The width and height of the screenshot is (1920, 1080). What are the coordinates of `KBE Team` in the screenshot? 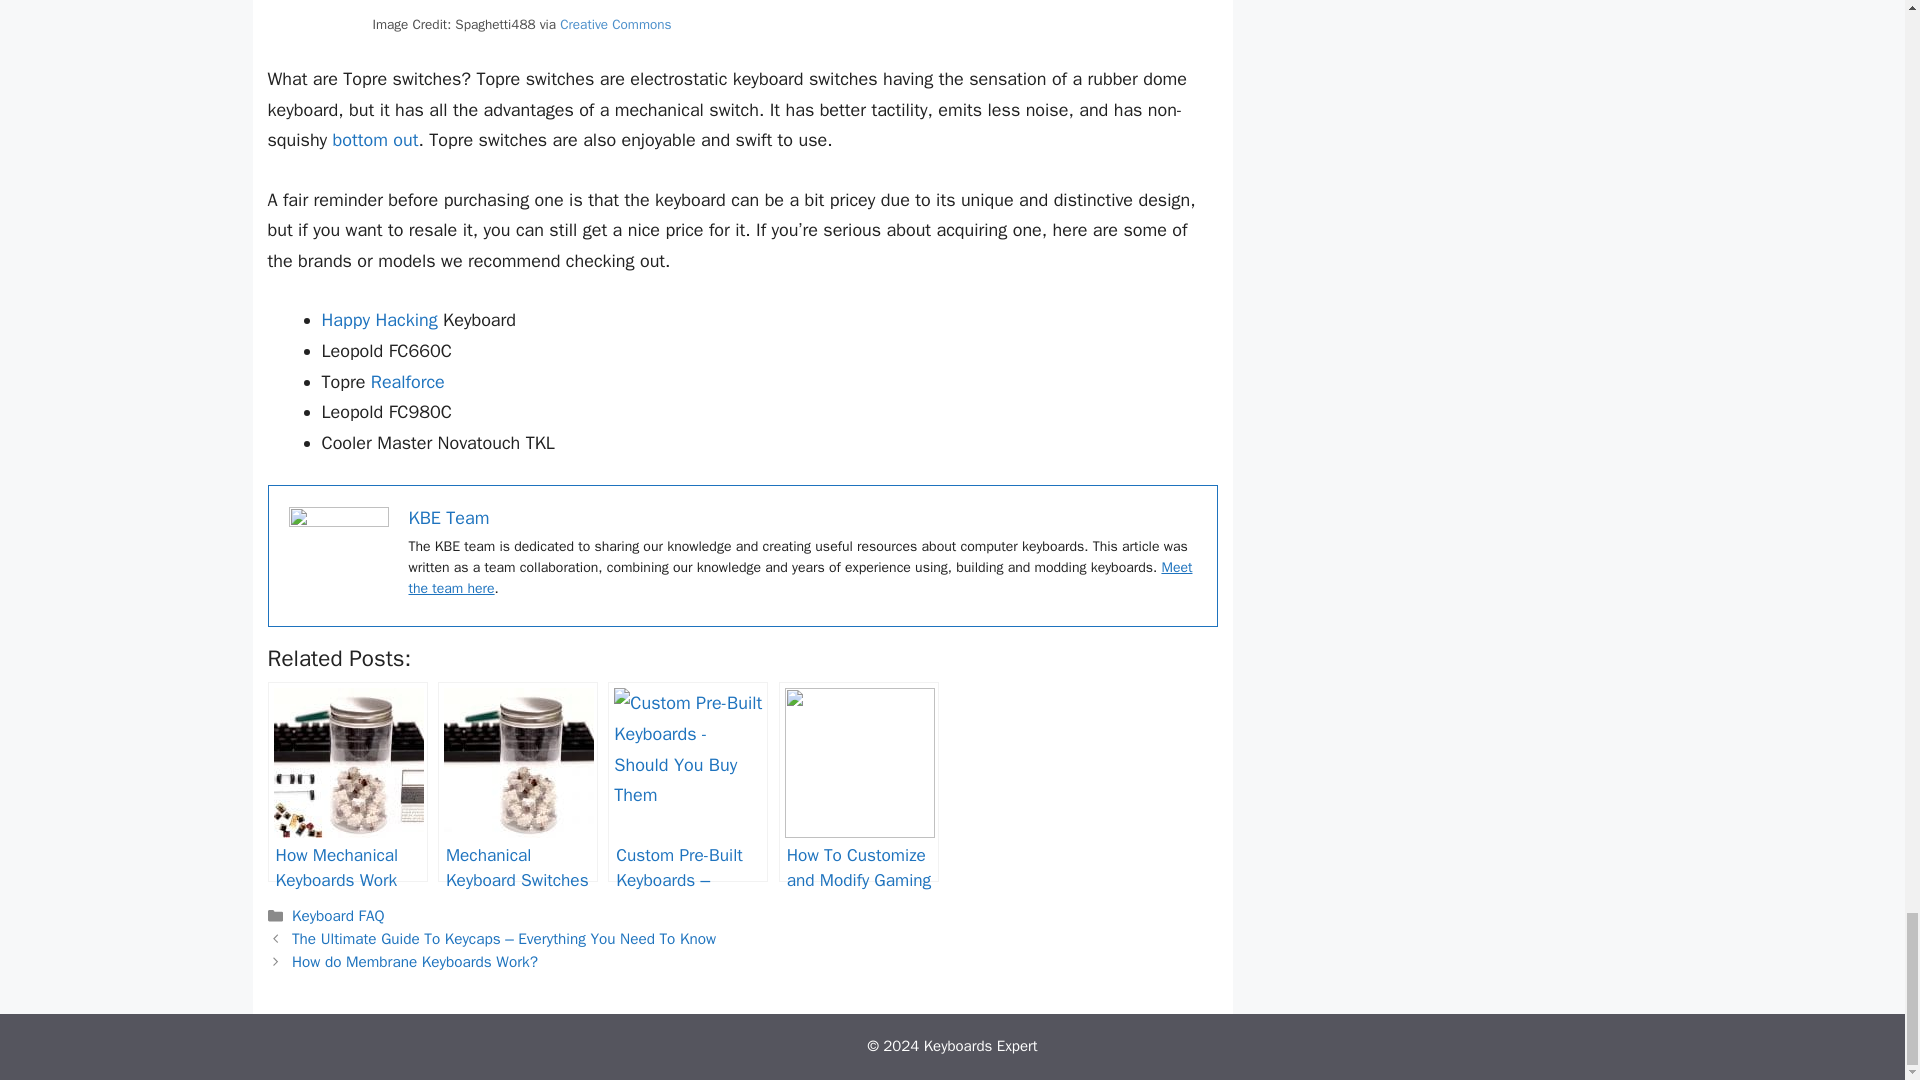 It's located at (448, 518).